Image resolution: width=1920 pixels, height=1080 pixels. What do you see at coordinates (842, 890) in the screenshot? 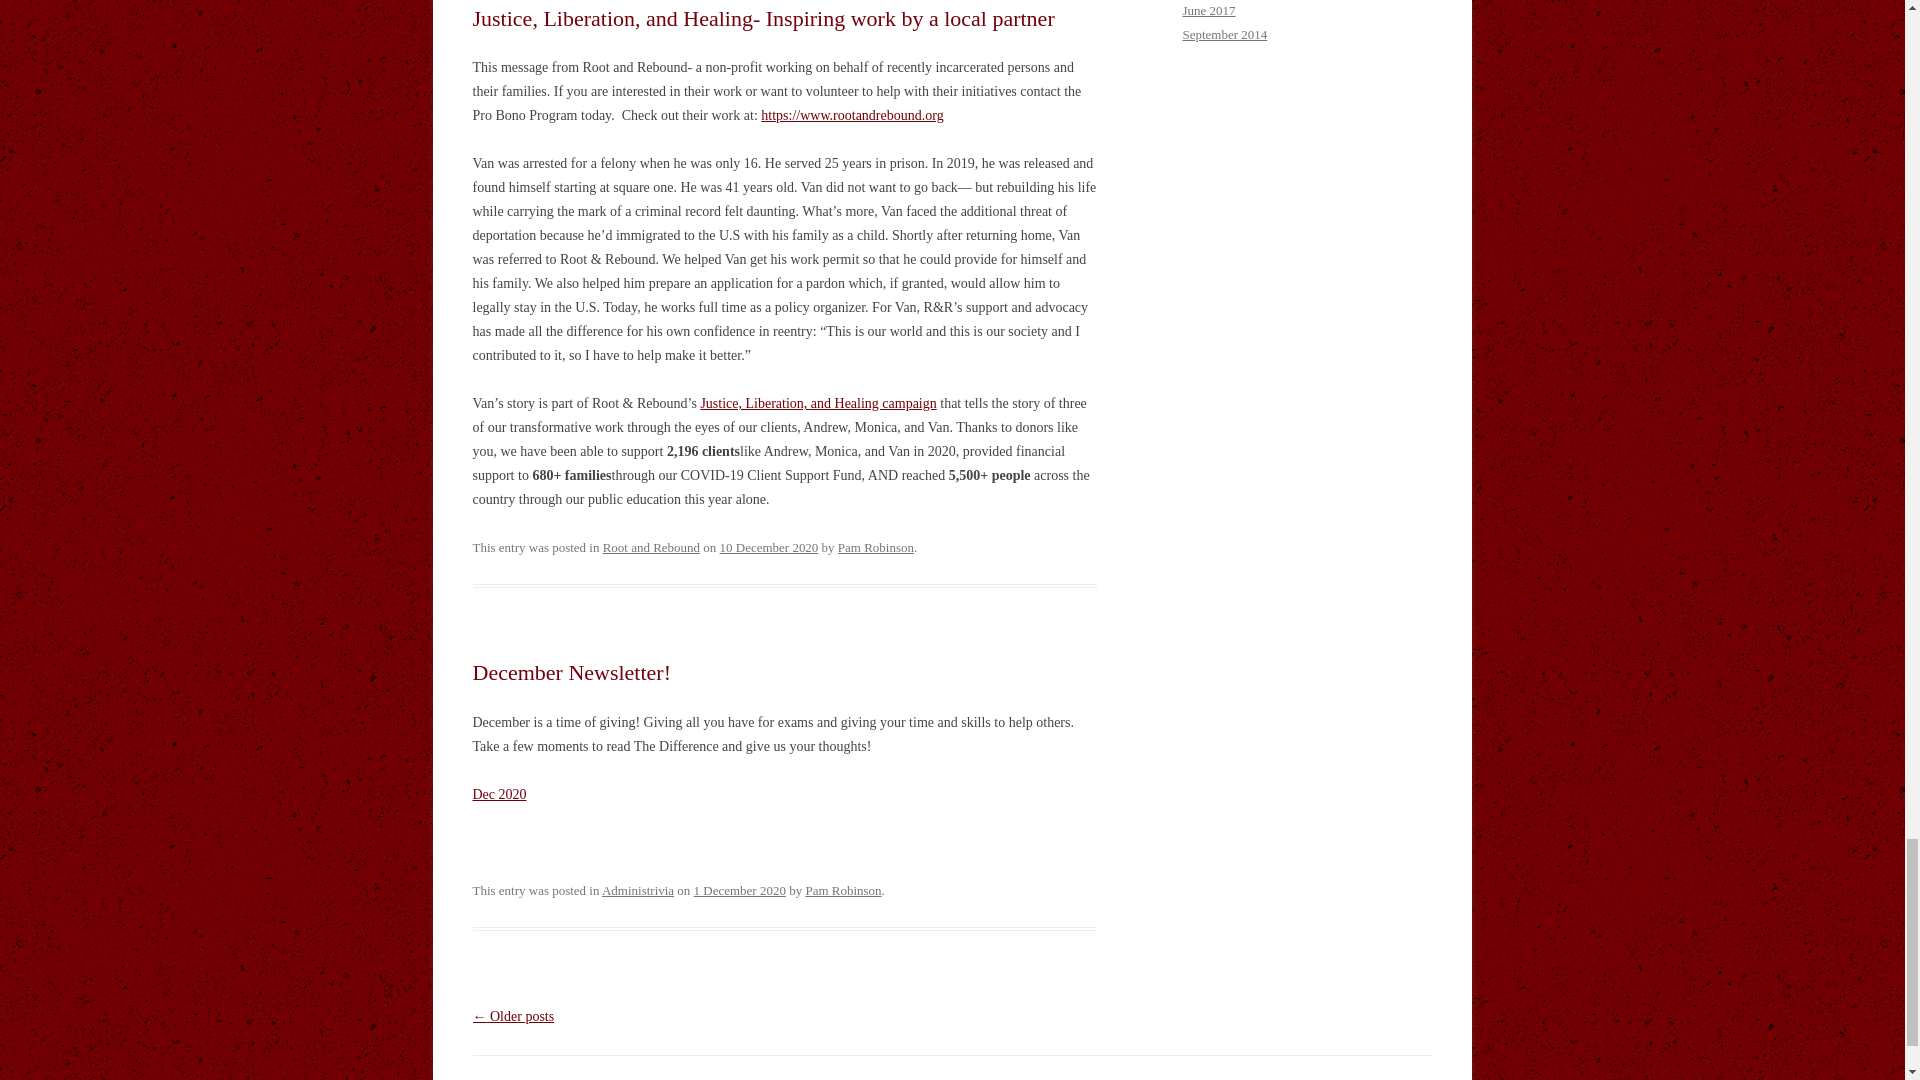
I see `View all posts by Pam Robinson` at bounding box center [842, 890].